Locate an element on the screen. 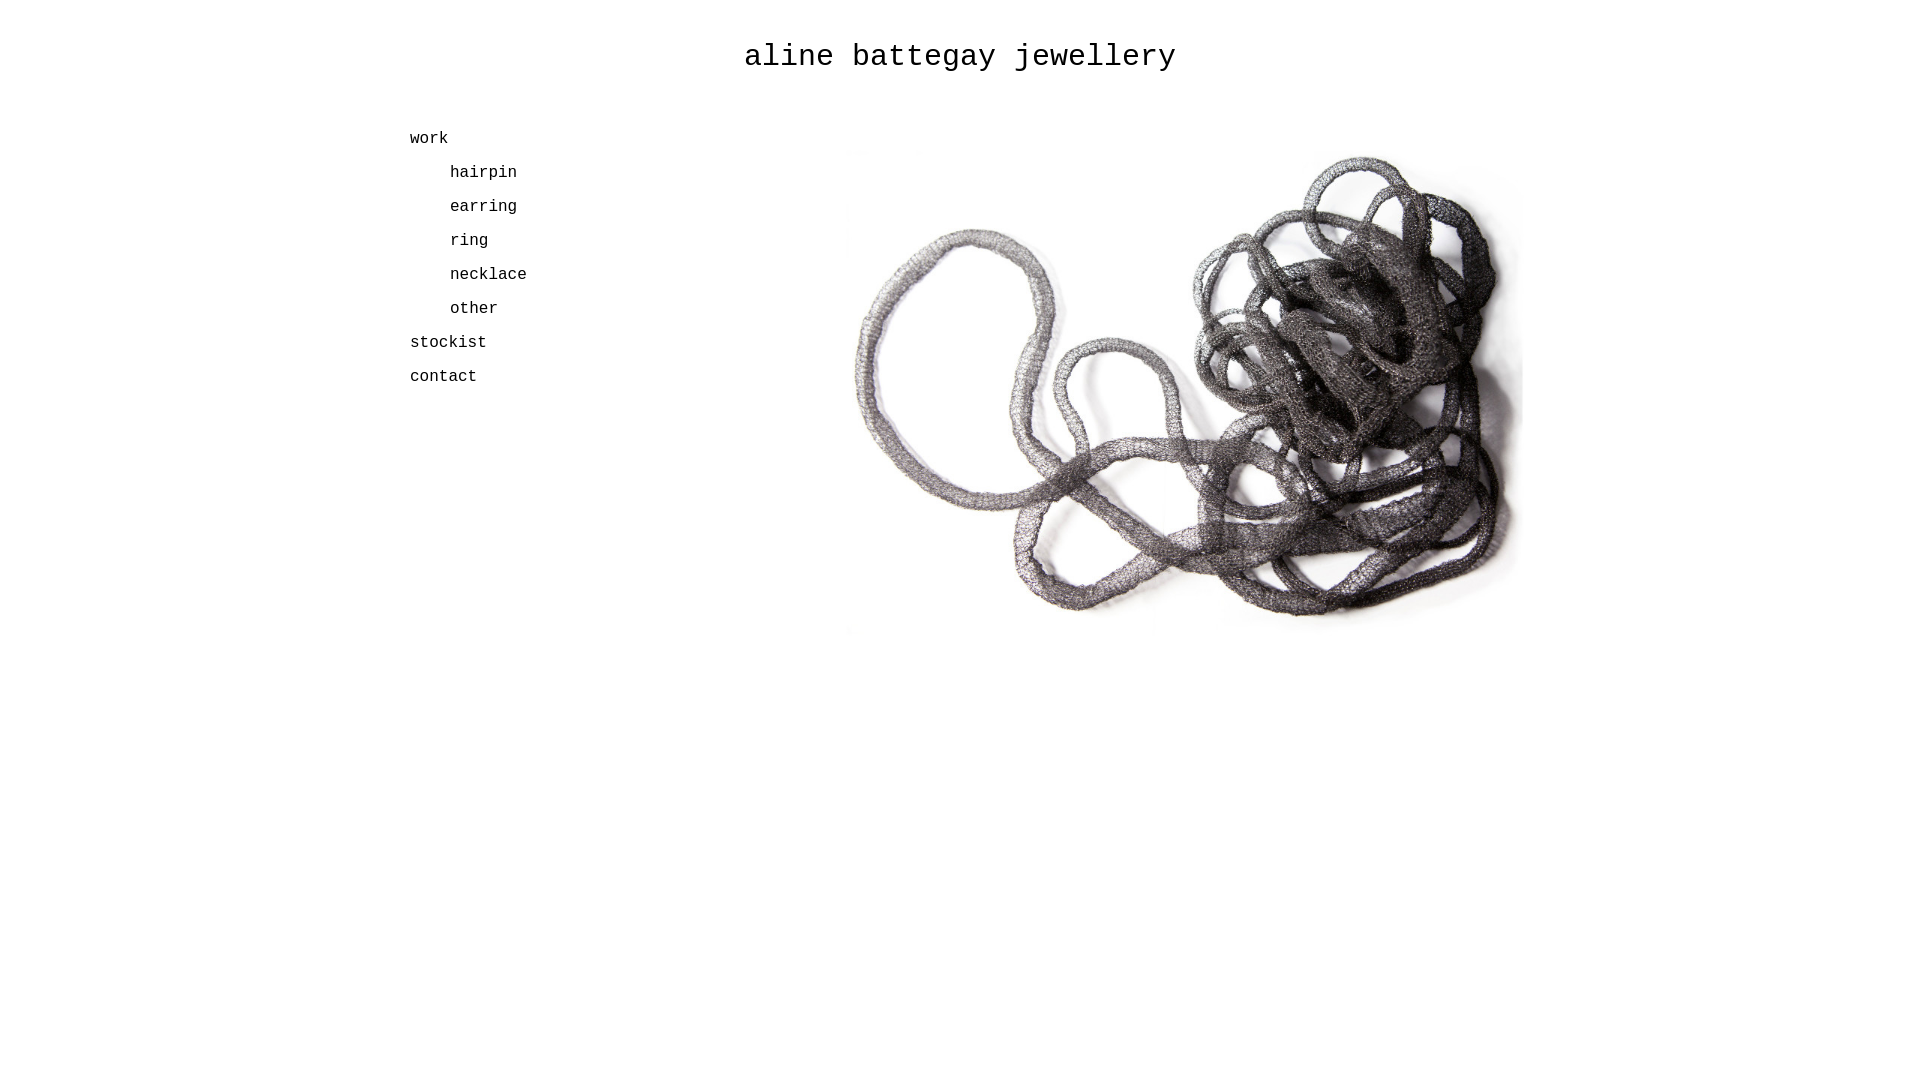 The image size is (1920, 1080). hairpin is located at coordinates (484, 173).